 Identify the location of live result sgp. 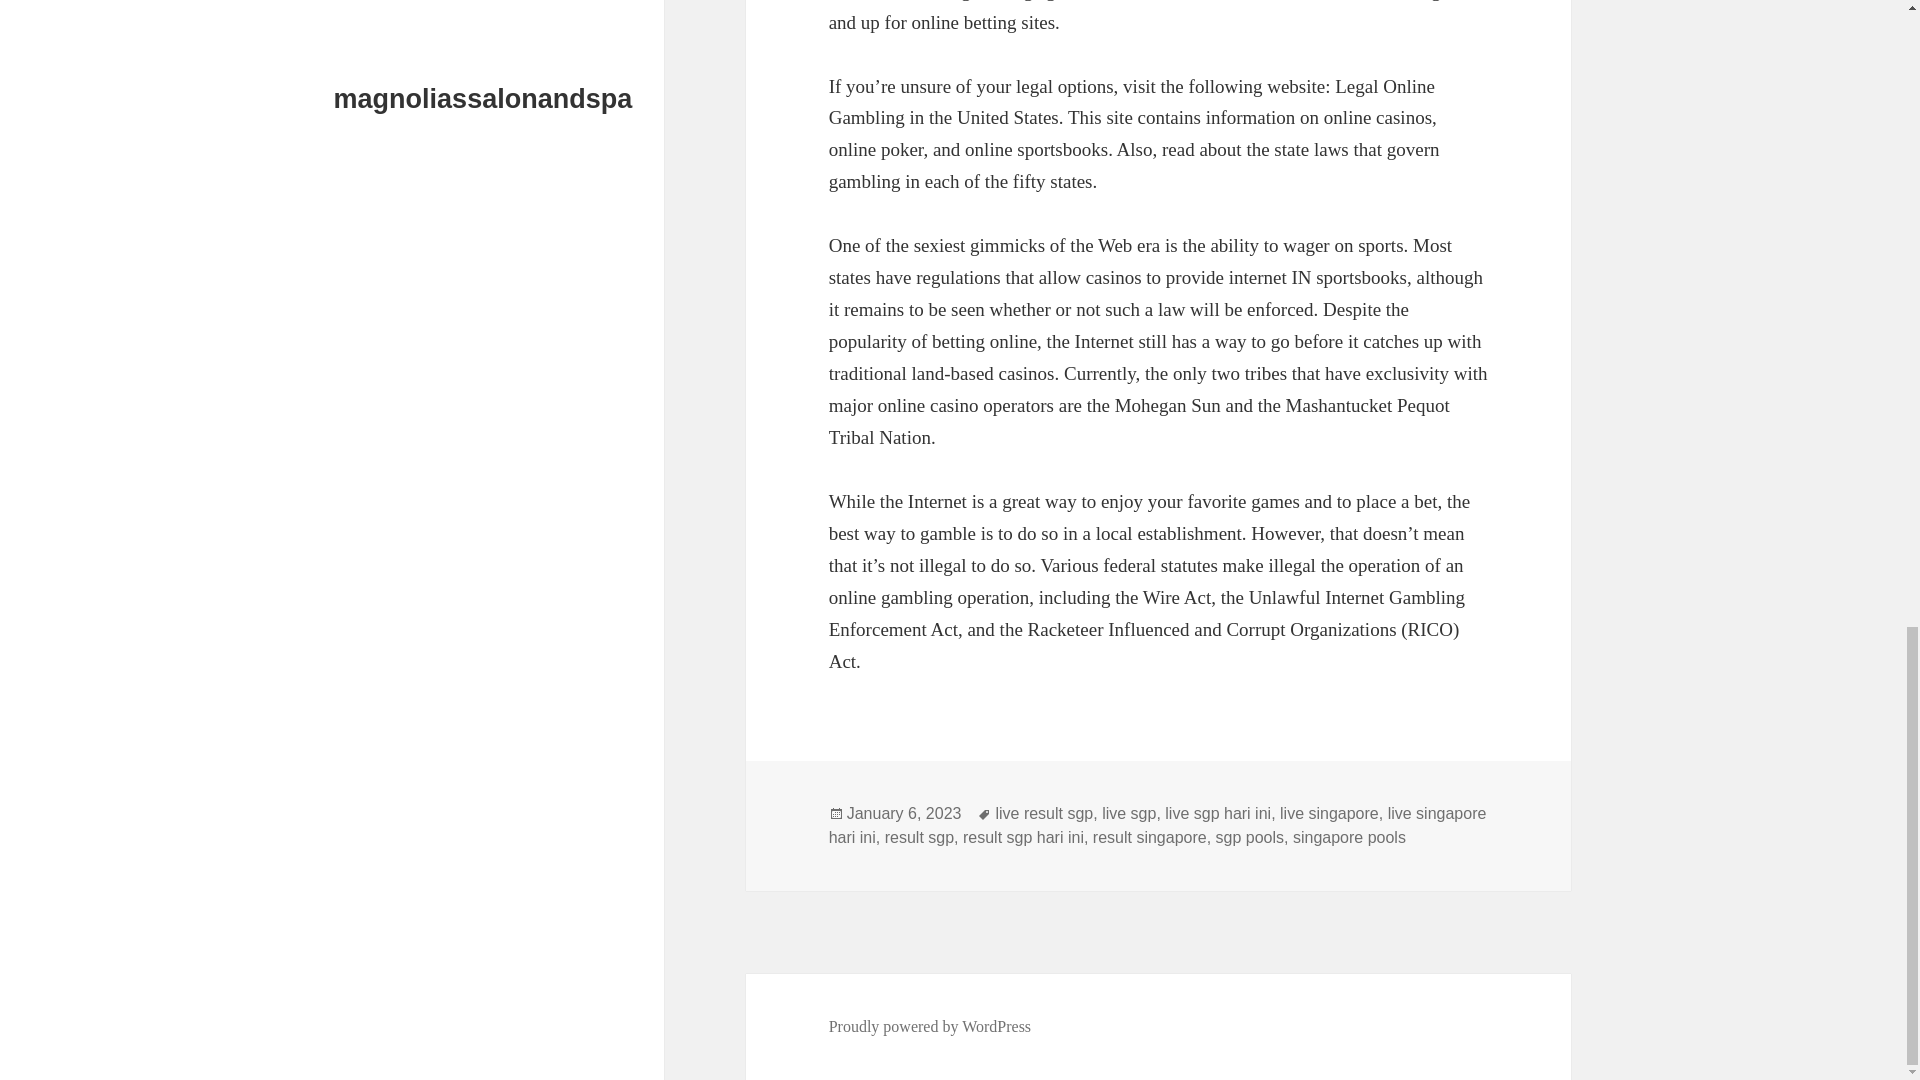
(1043, 813).